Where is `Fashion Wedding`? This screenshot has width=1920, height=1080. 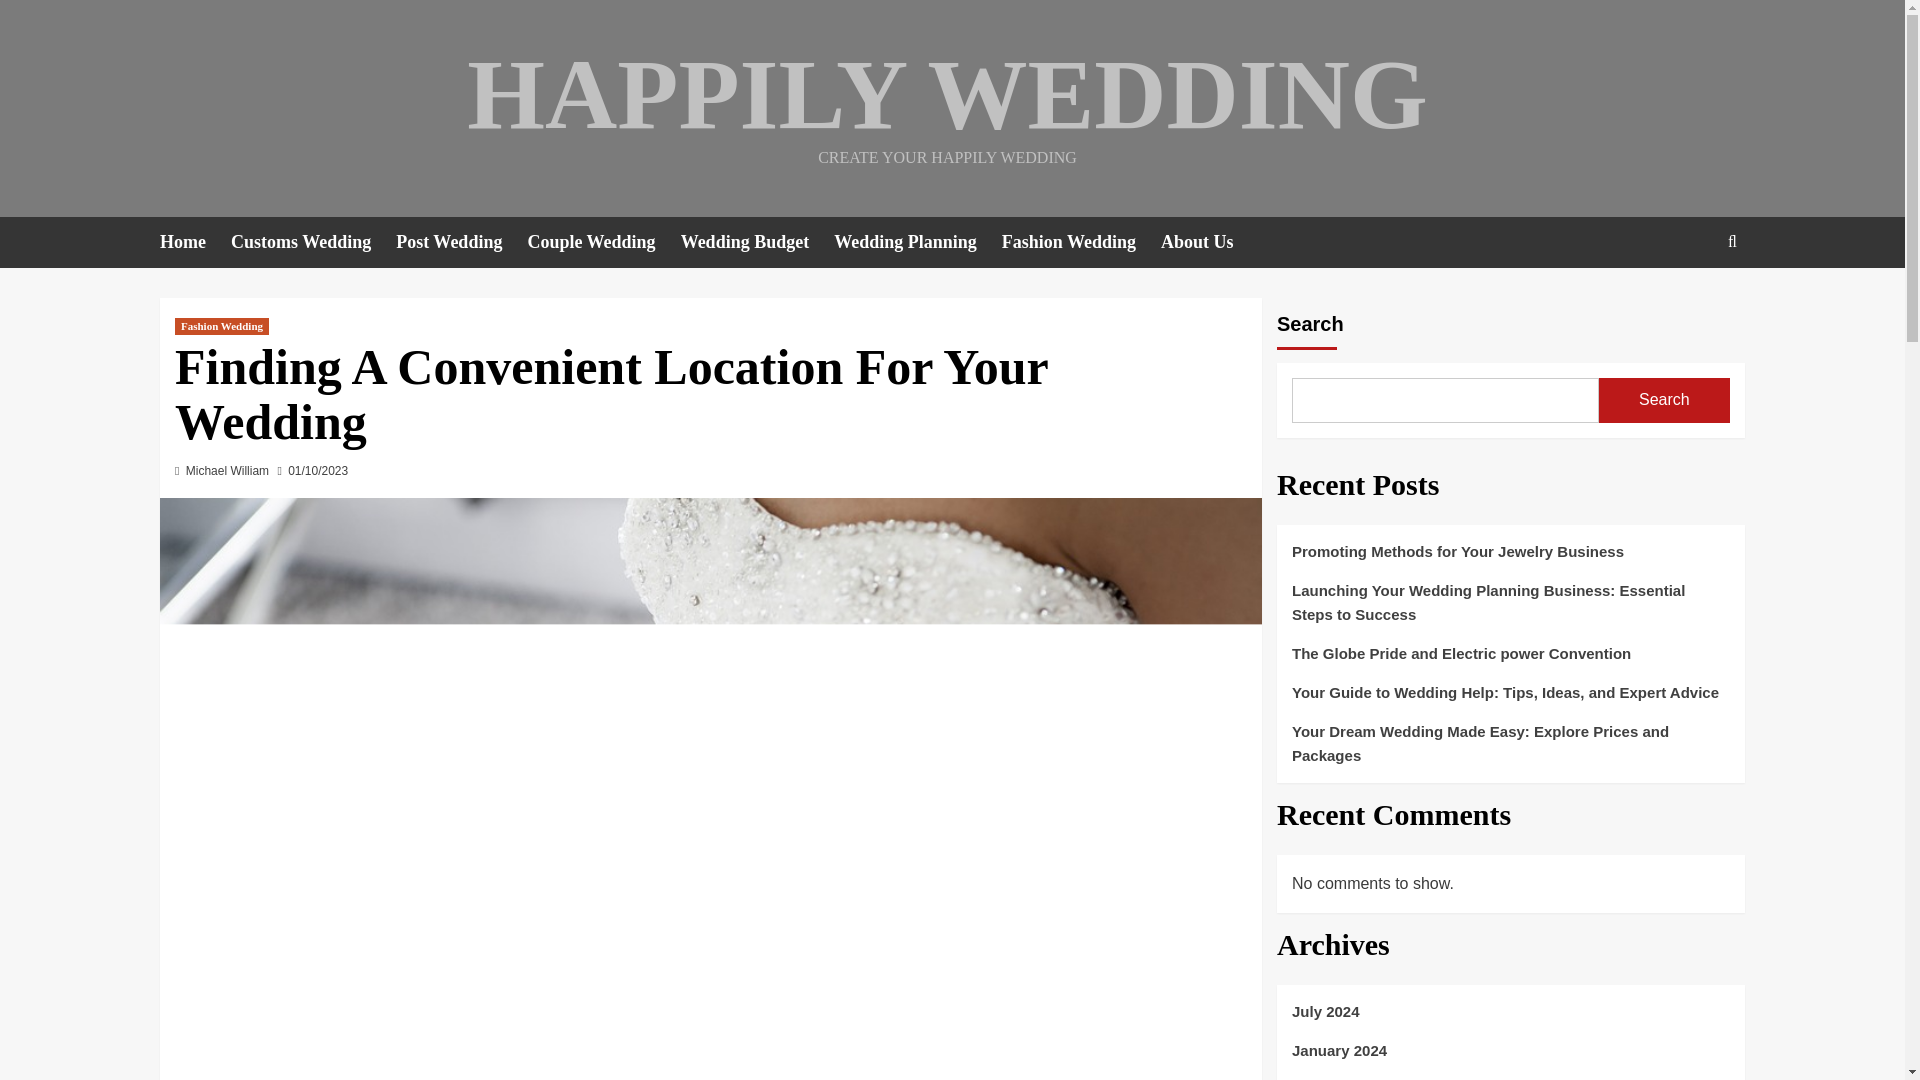 Fashion Wedding is located at coordinates (221, 326).